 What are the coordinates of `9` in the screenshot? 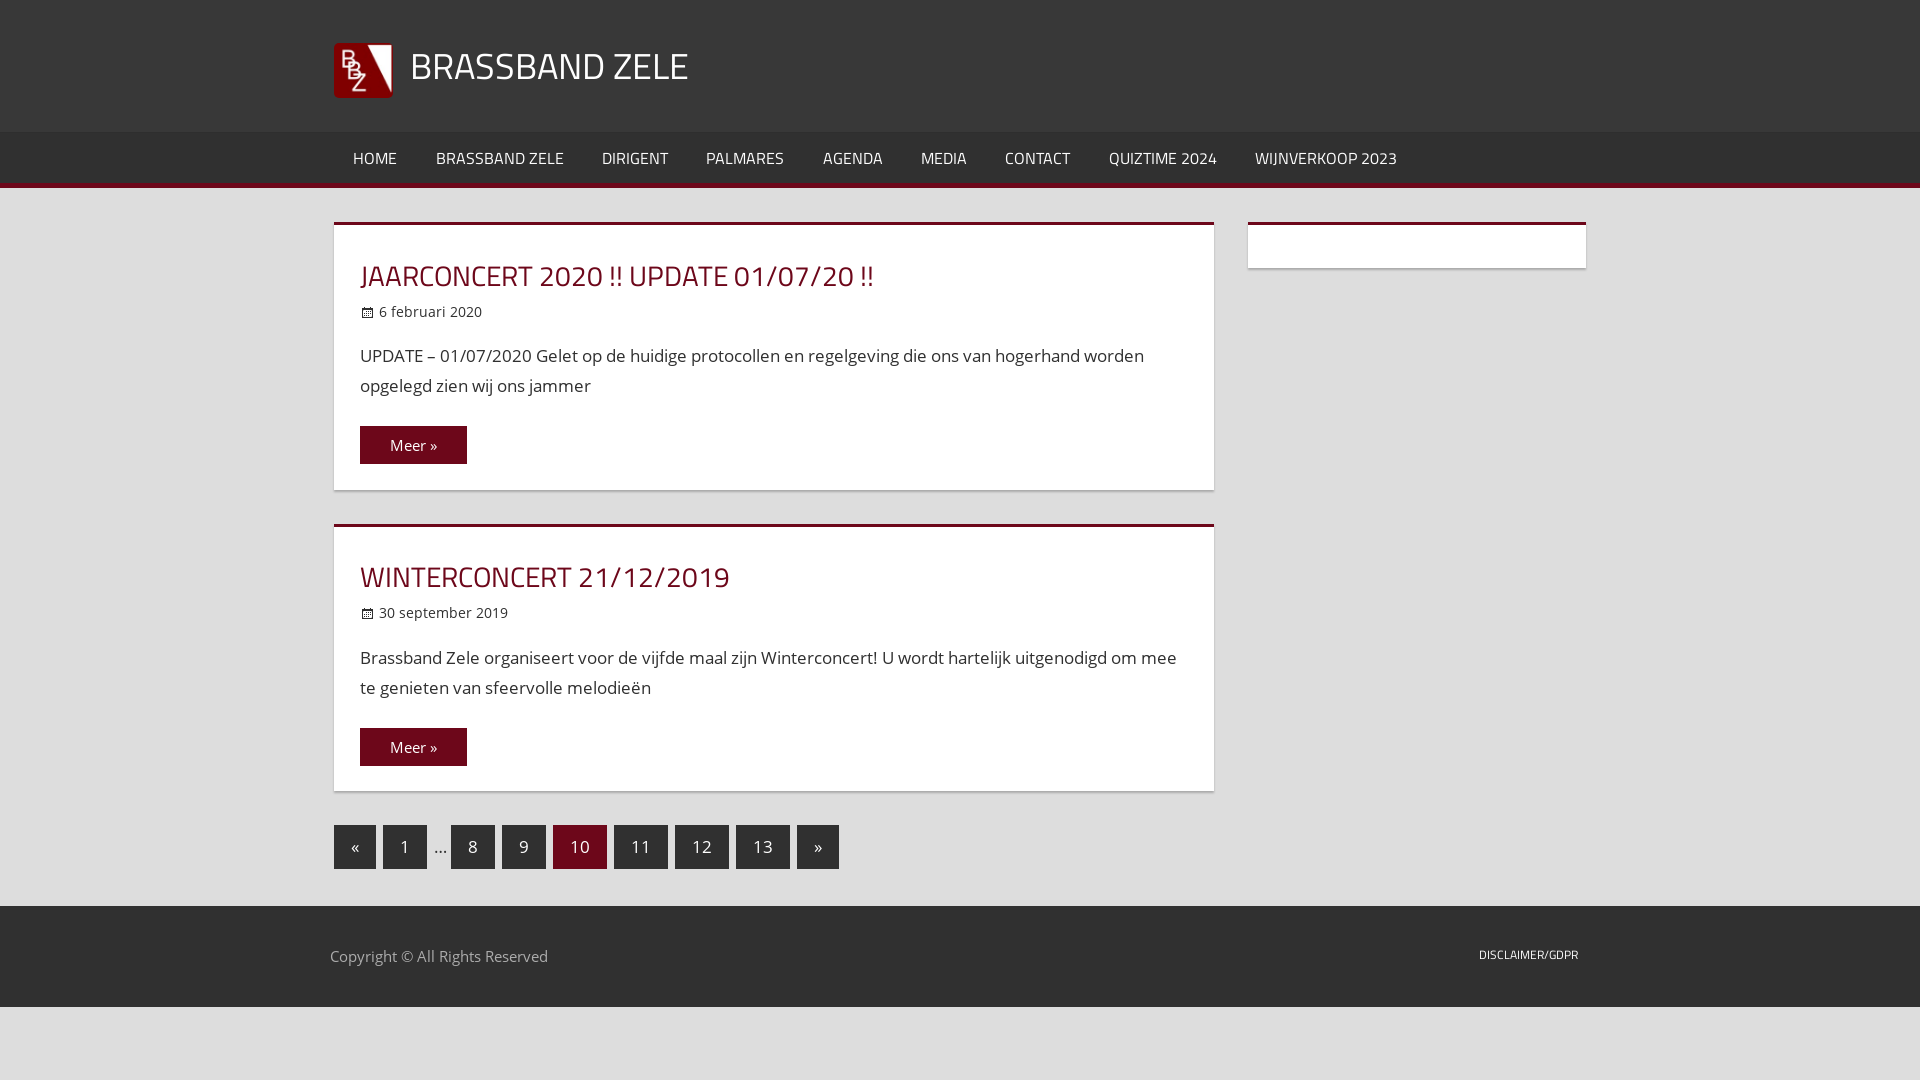 It's located at (524, 846).